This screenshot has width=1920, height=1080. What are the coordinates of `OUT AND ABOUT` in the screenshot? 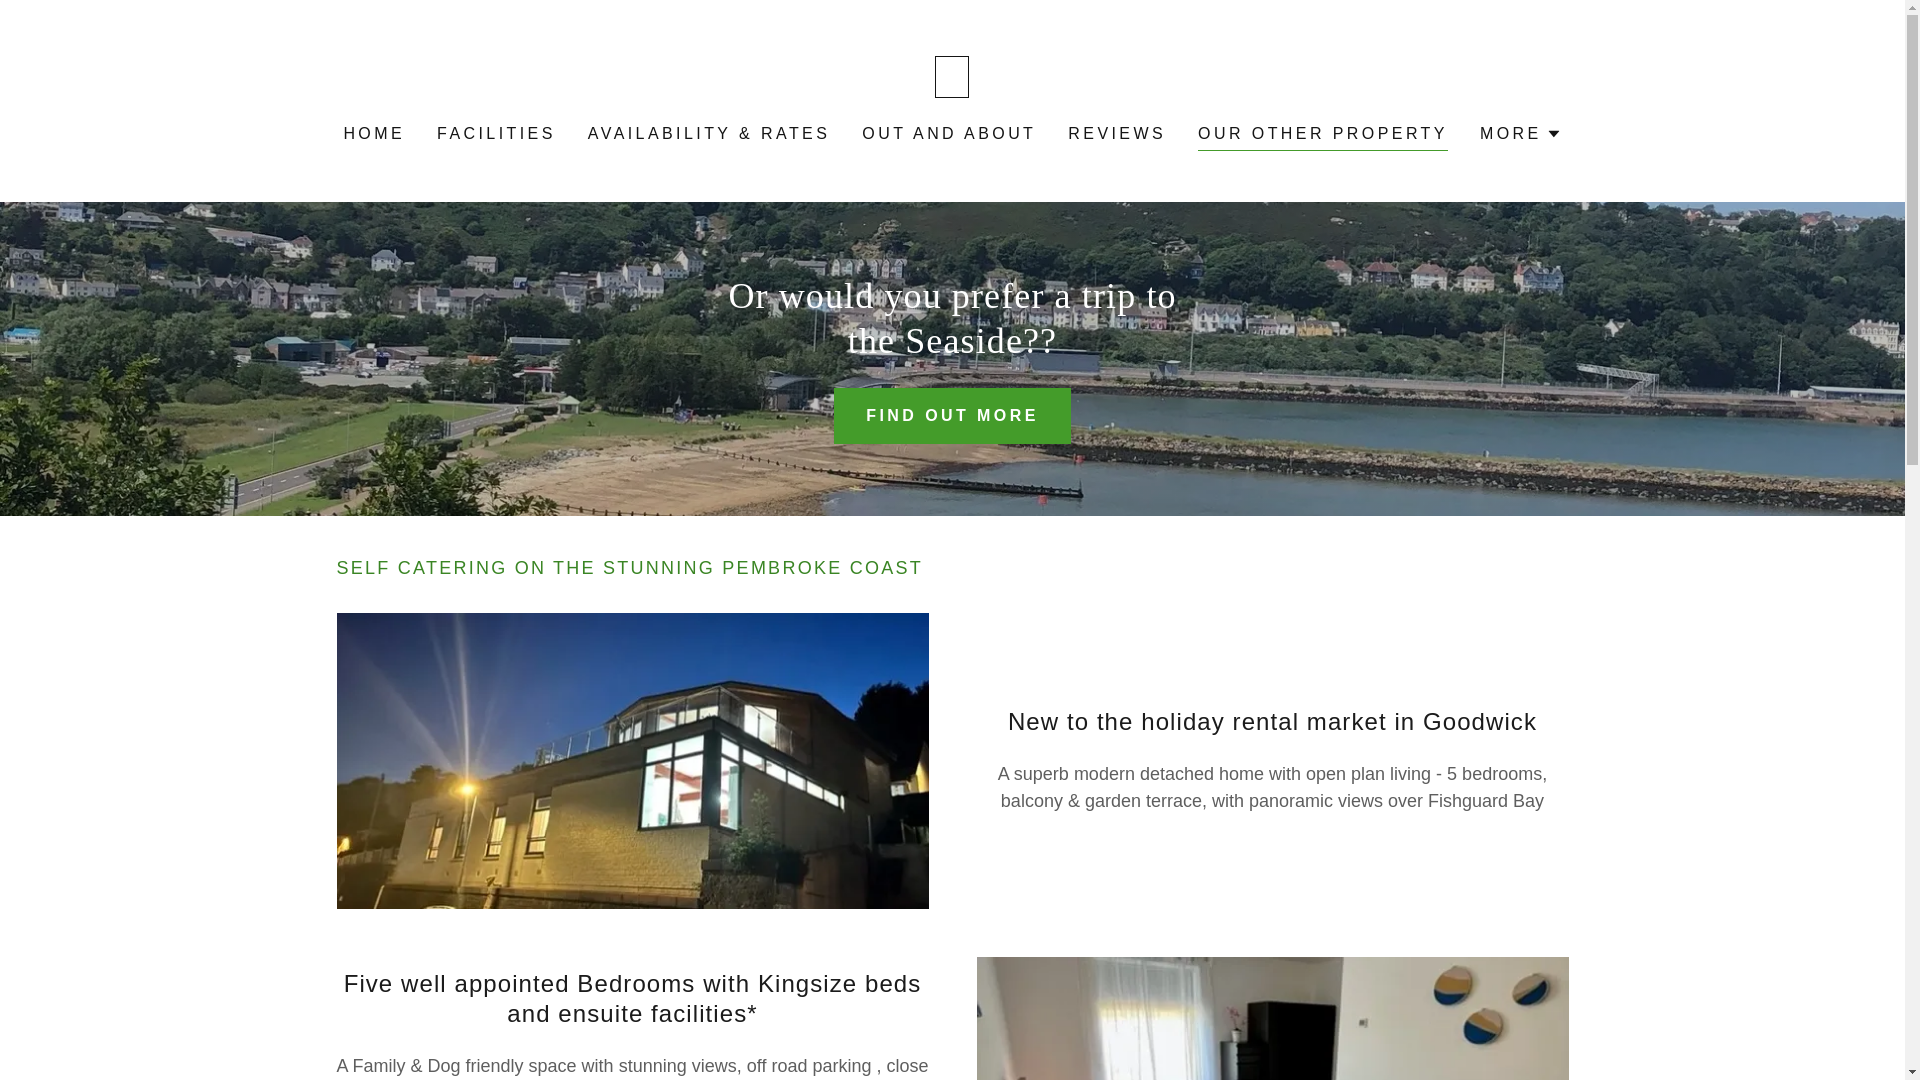 It's located at (949, 134).